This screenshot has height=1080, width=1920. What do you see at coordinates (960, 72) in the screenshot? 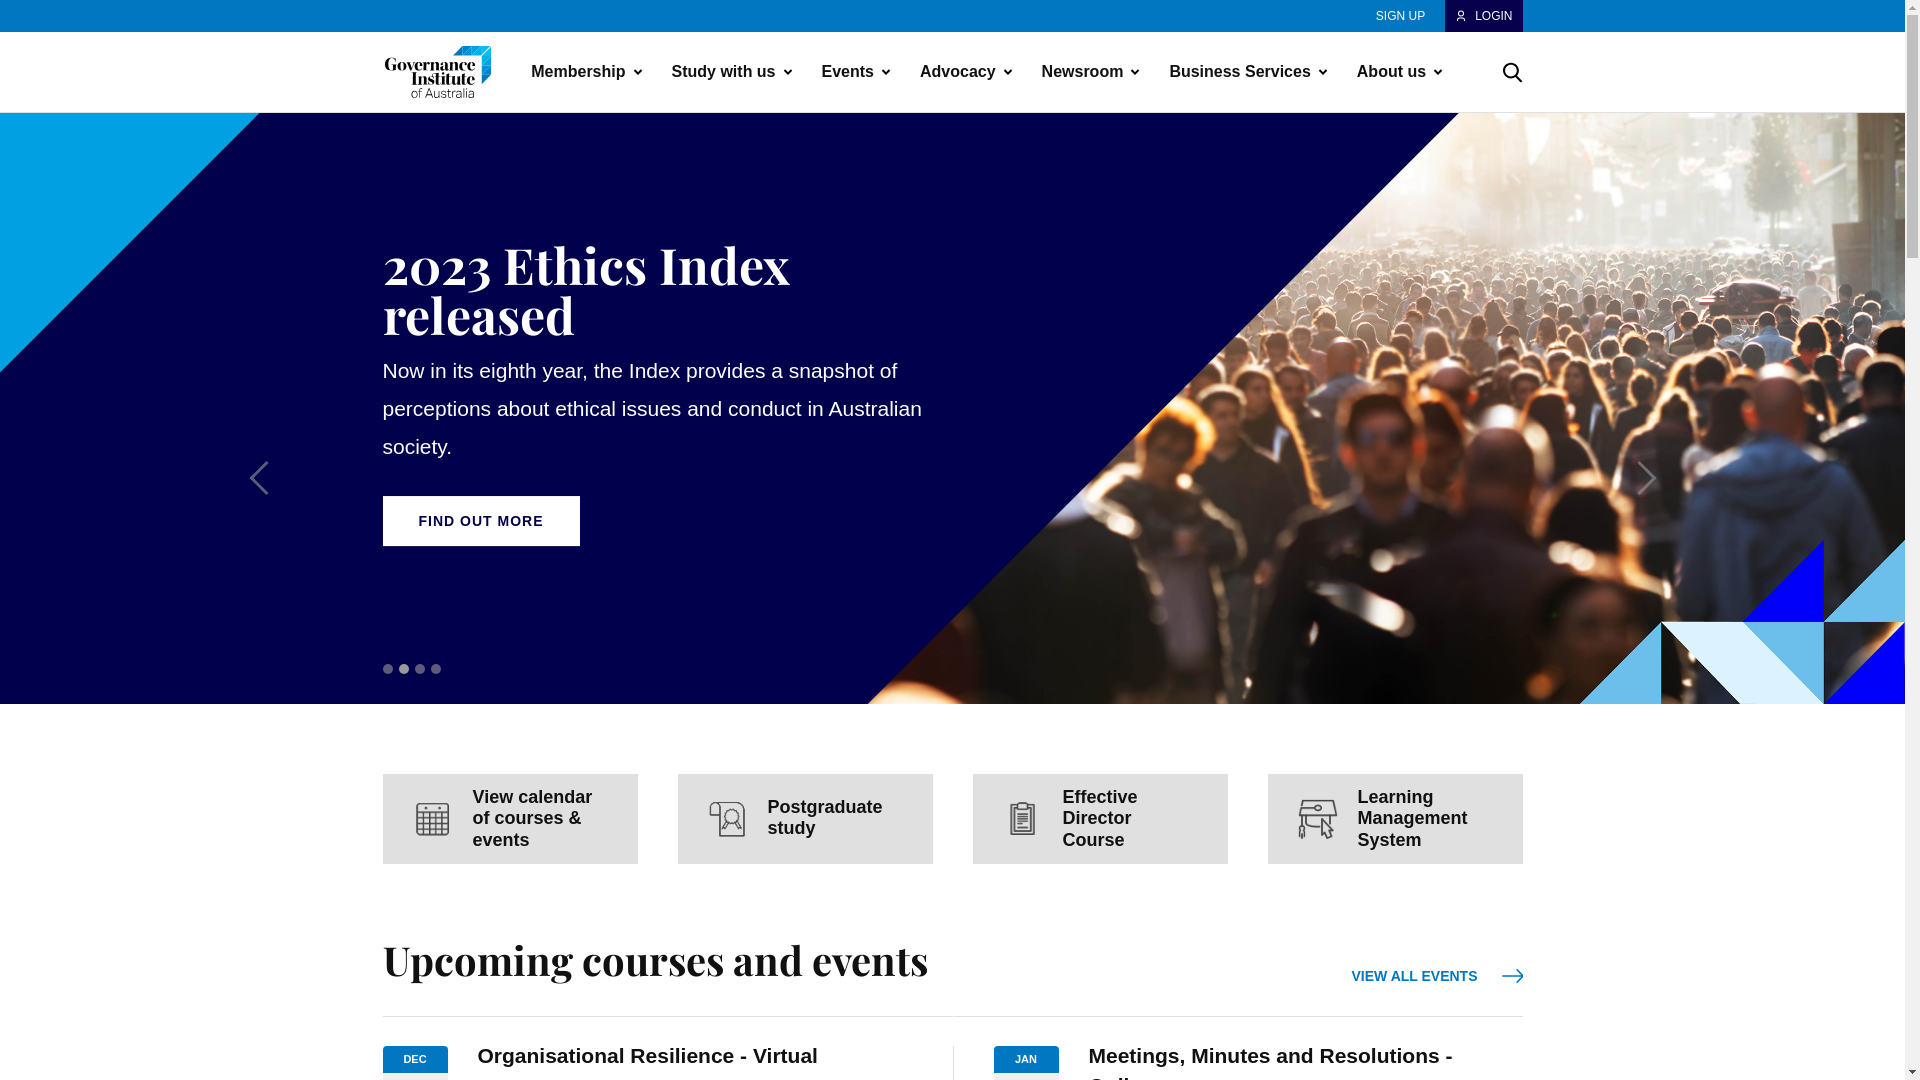
I see `Advocacy` at bounding box center [960, 72].